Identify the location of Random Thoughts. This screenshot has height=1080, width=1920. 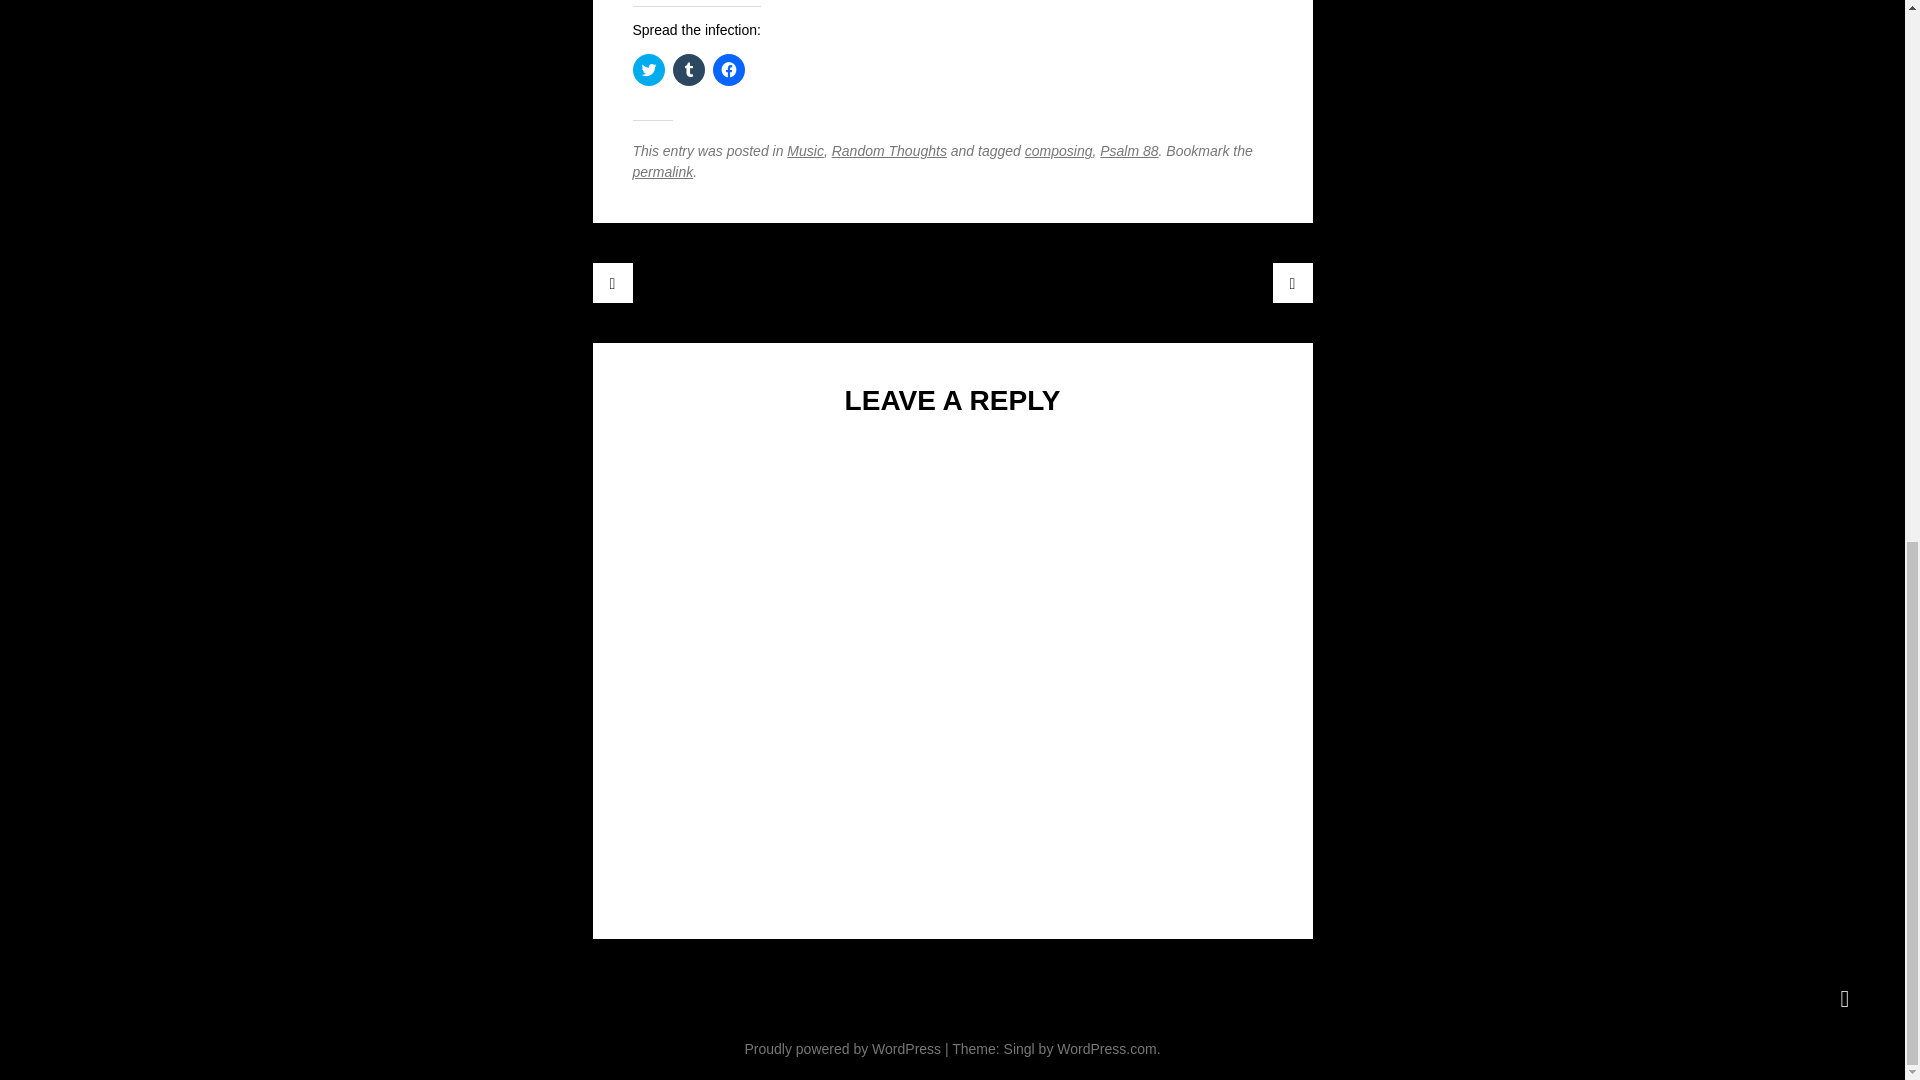
(888, 150).